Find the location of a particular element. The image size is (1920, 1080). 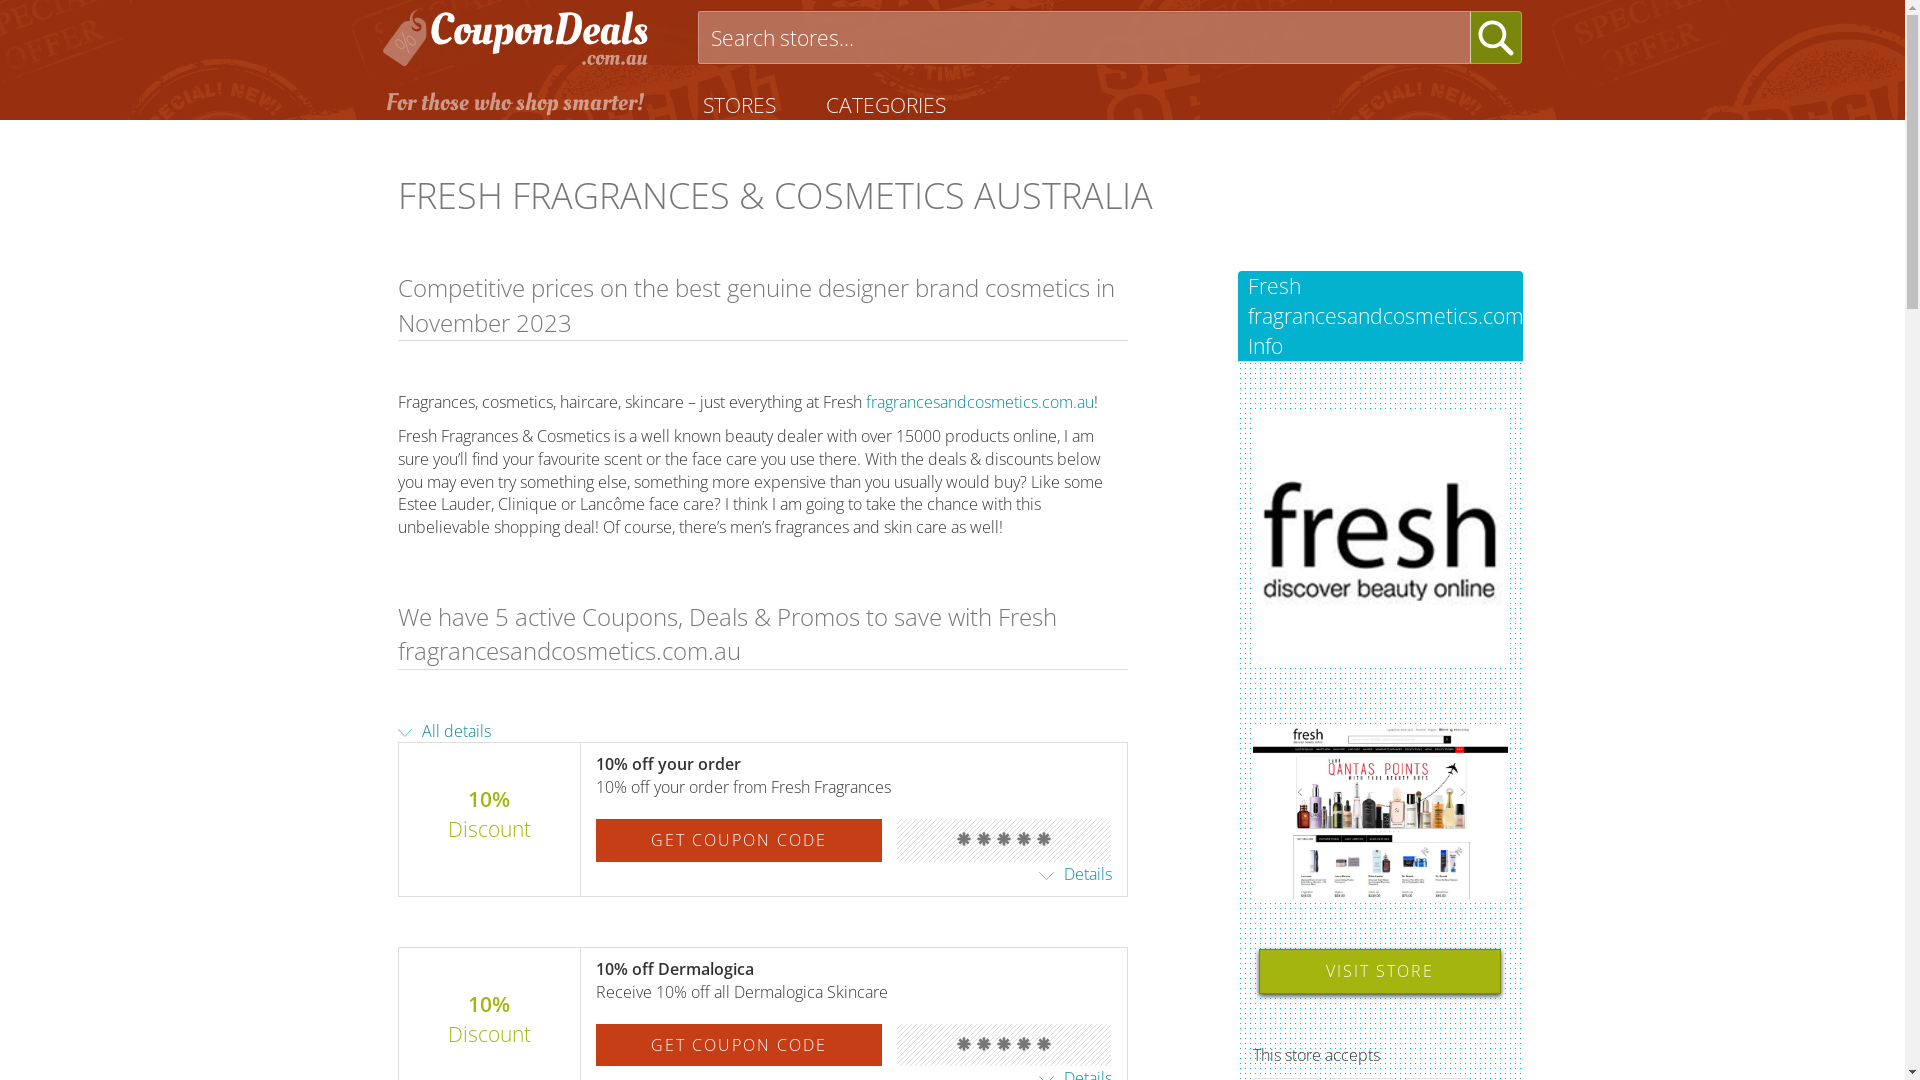

GET COUPON CODE is located at coordinates (739, 1046).